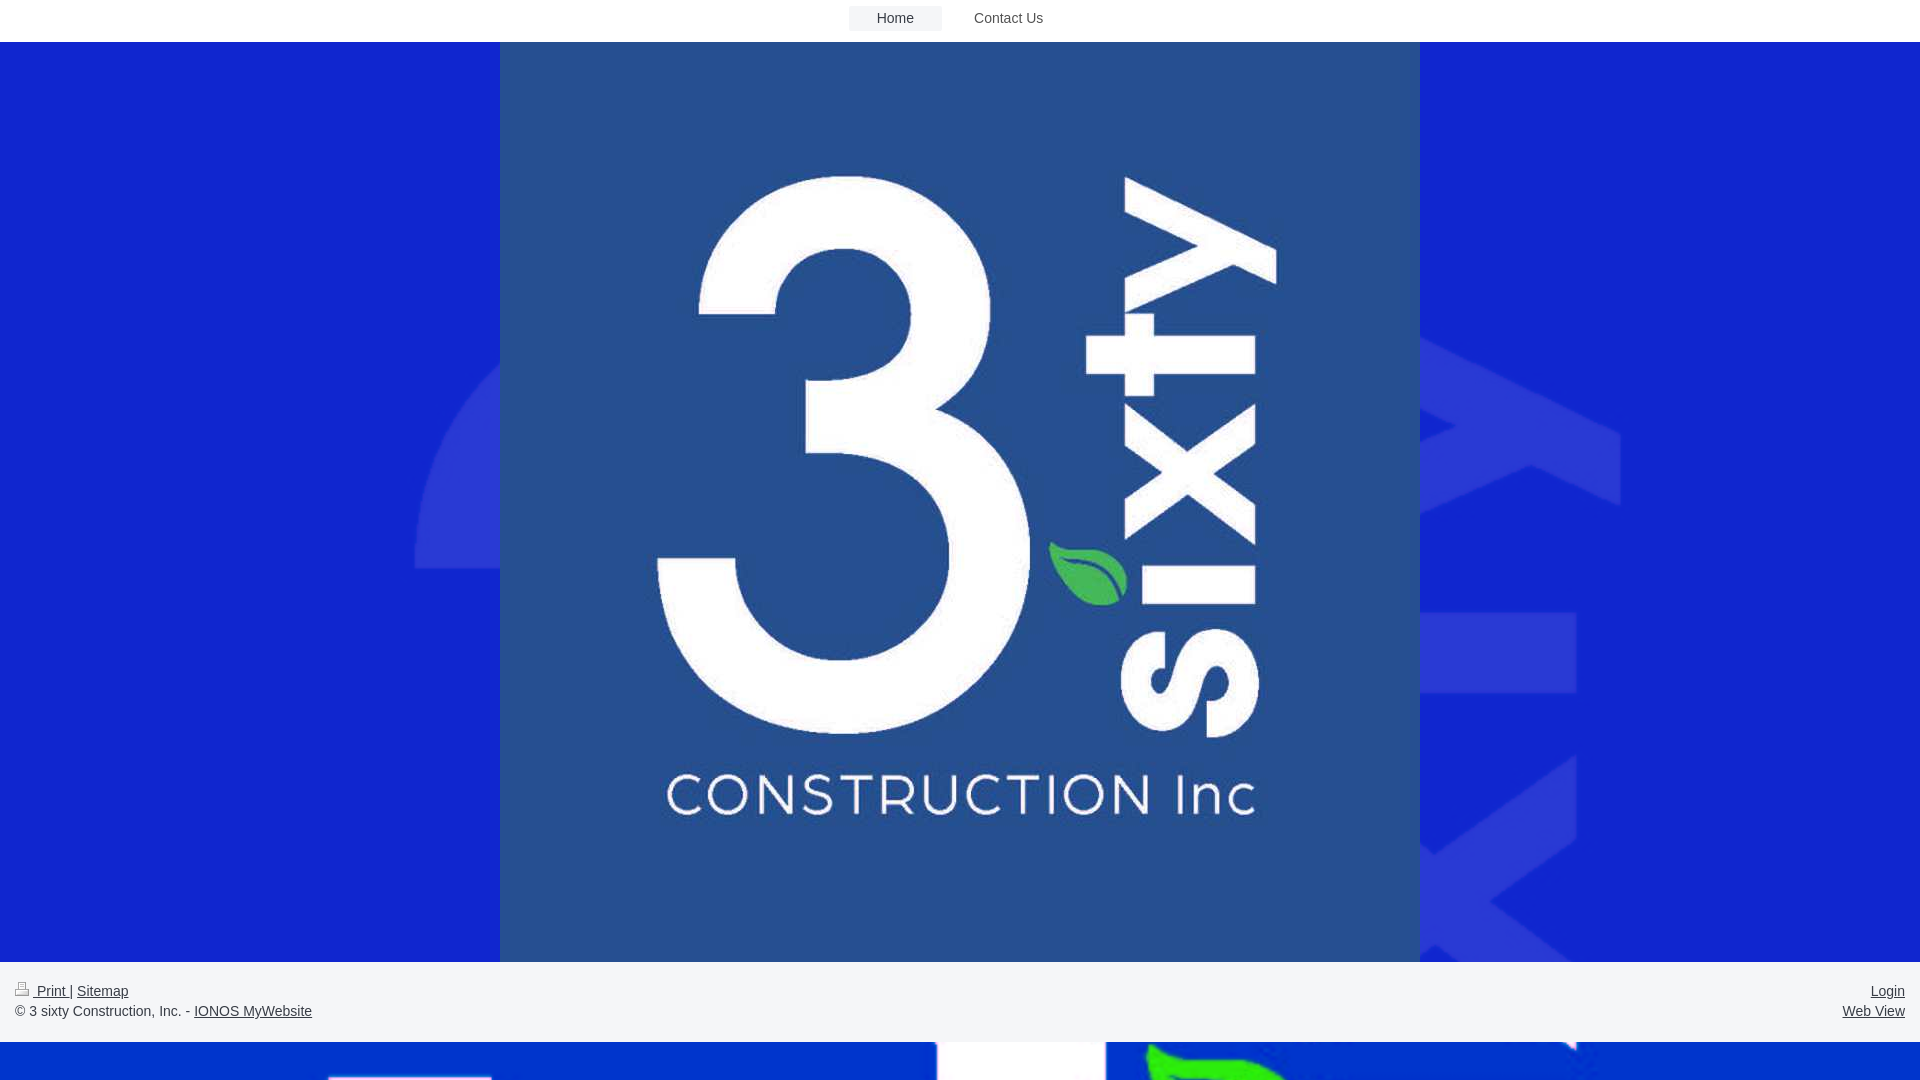 This screenshot has height=1080, width=1920. I want to click on Print, so click(42, 991).